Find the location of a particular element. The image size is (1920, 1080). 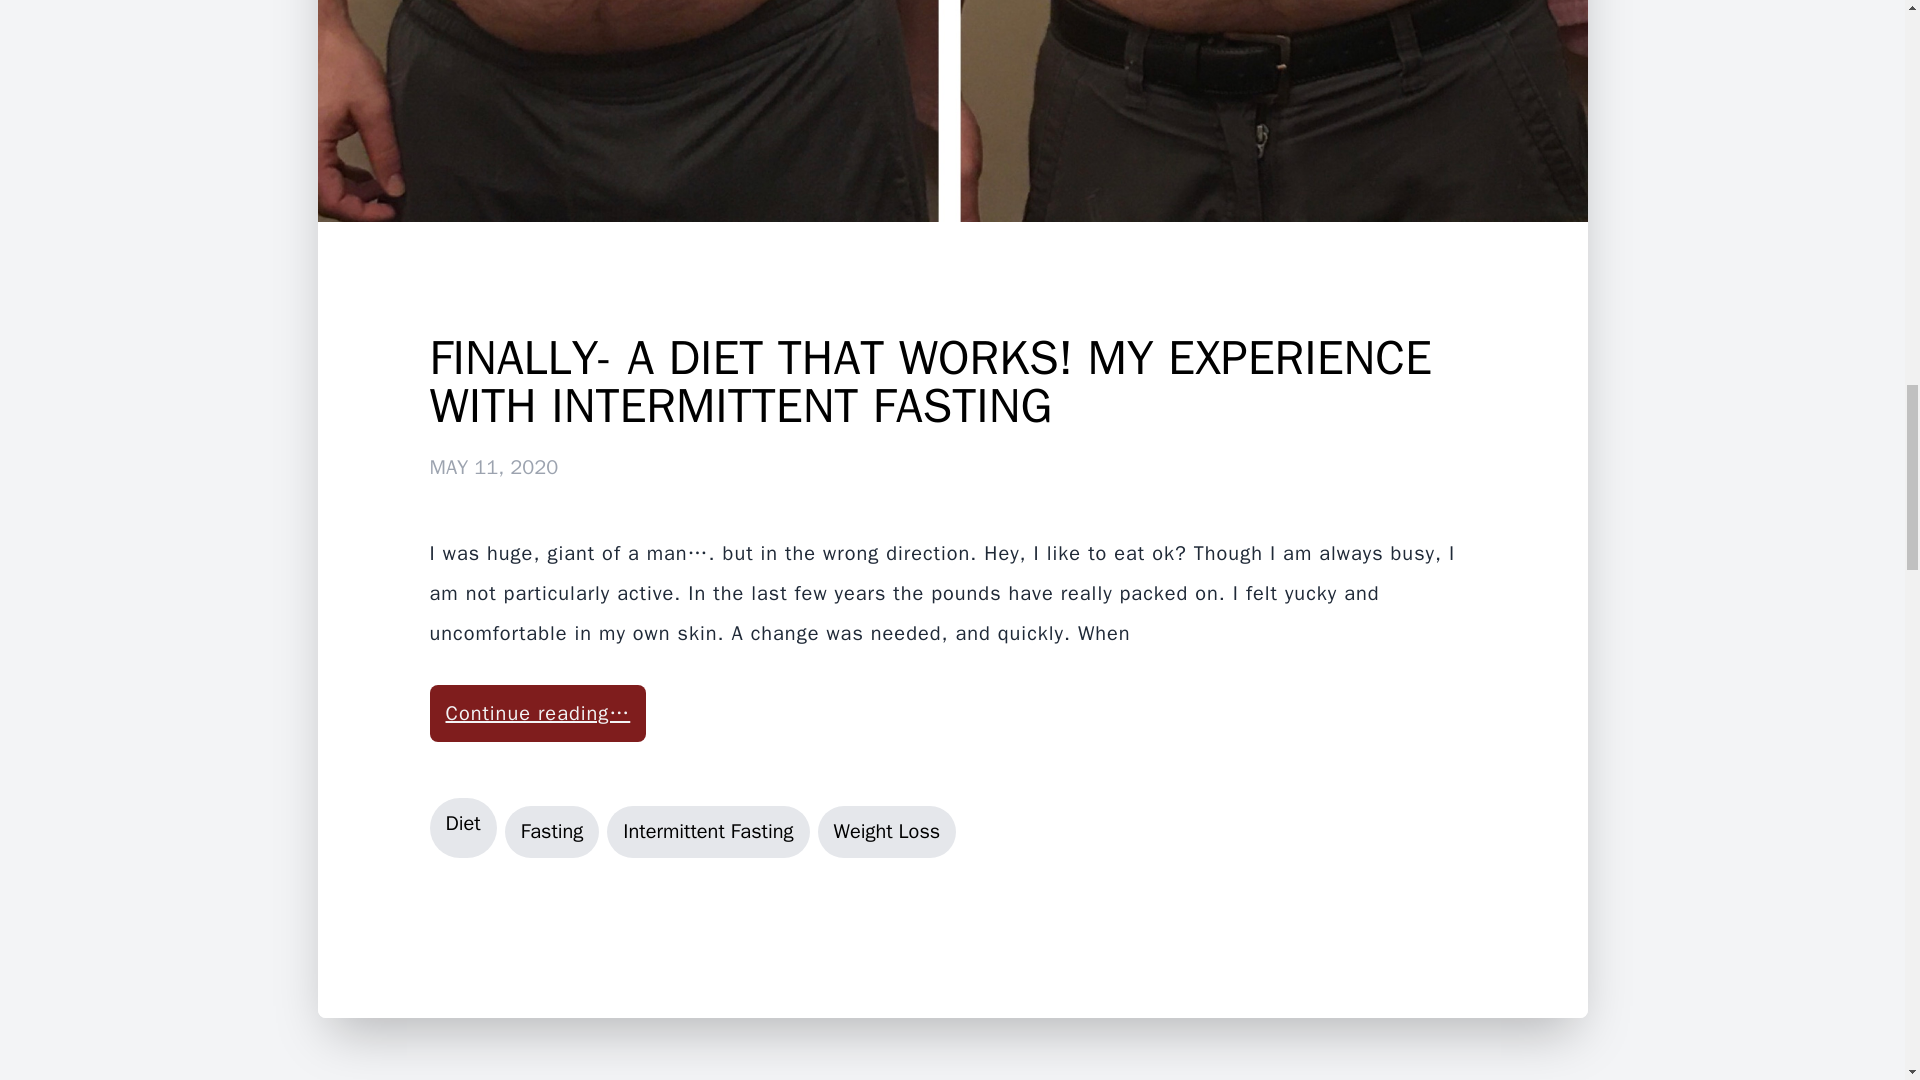

Intermittent Fasting is located at coordinates (707, 831).